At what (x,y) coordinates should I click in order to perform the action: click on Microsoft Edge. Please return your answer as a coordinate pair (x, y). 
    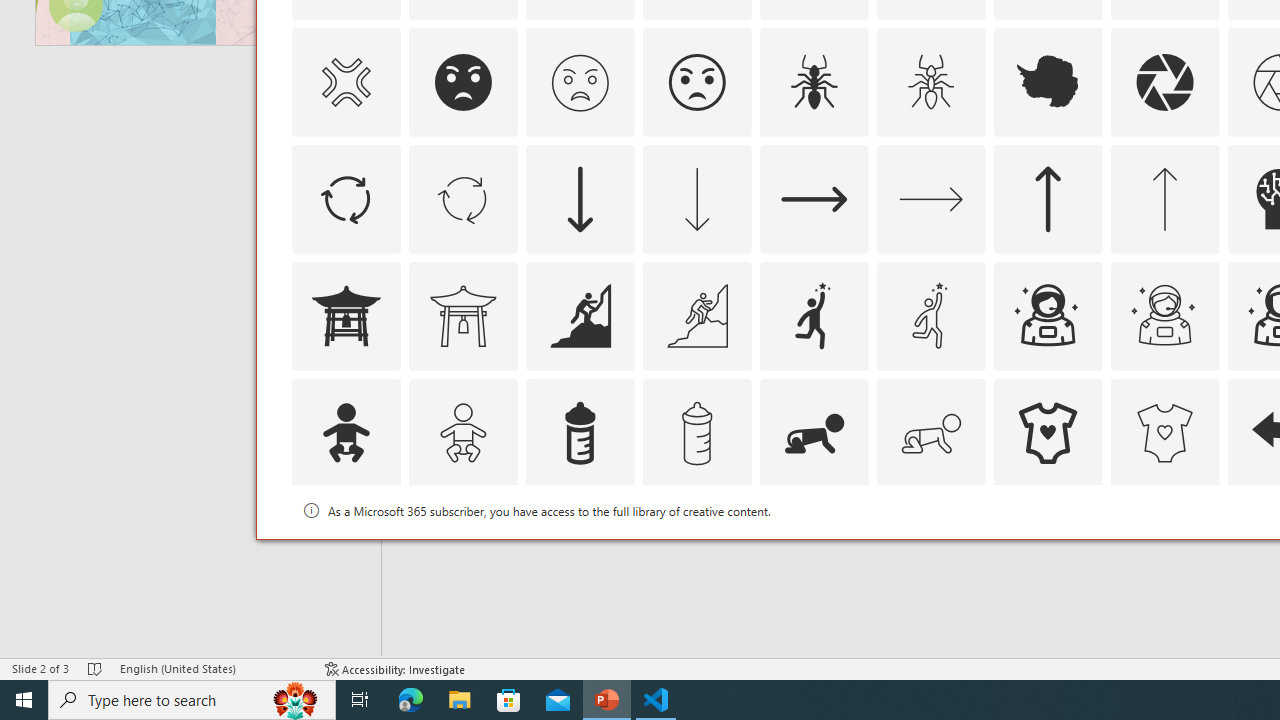
    Looking at the image, I should click on (411, 700).